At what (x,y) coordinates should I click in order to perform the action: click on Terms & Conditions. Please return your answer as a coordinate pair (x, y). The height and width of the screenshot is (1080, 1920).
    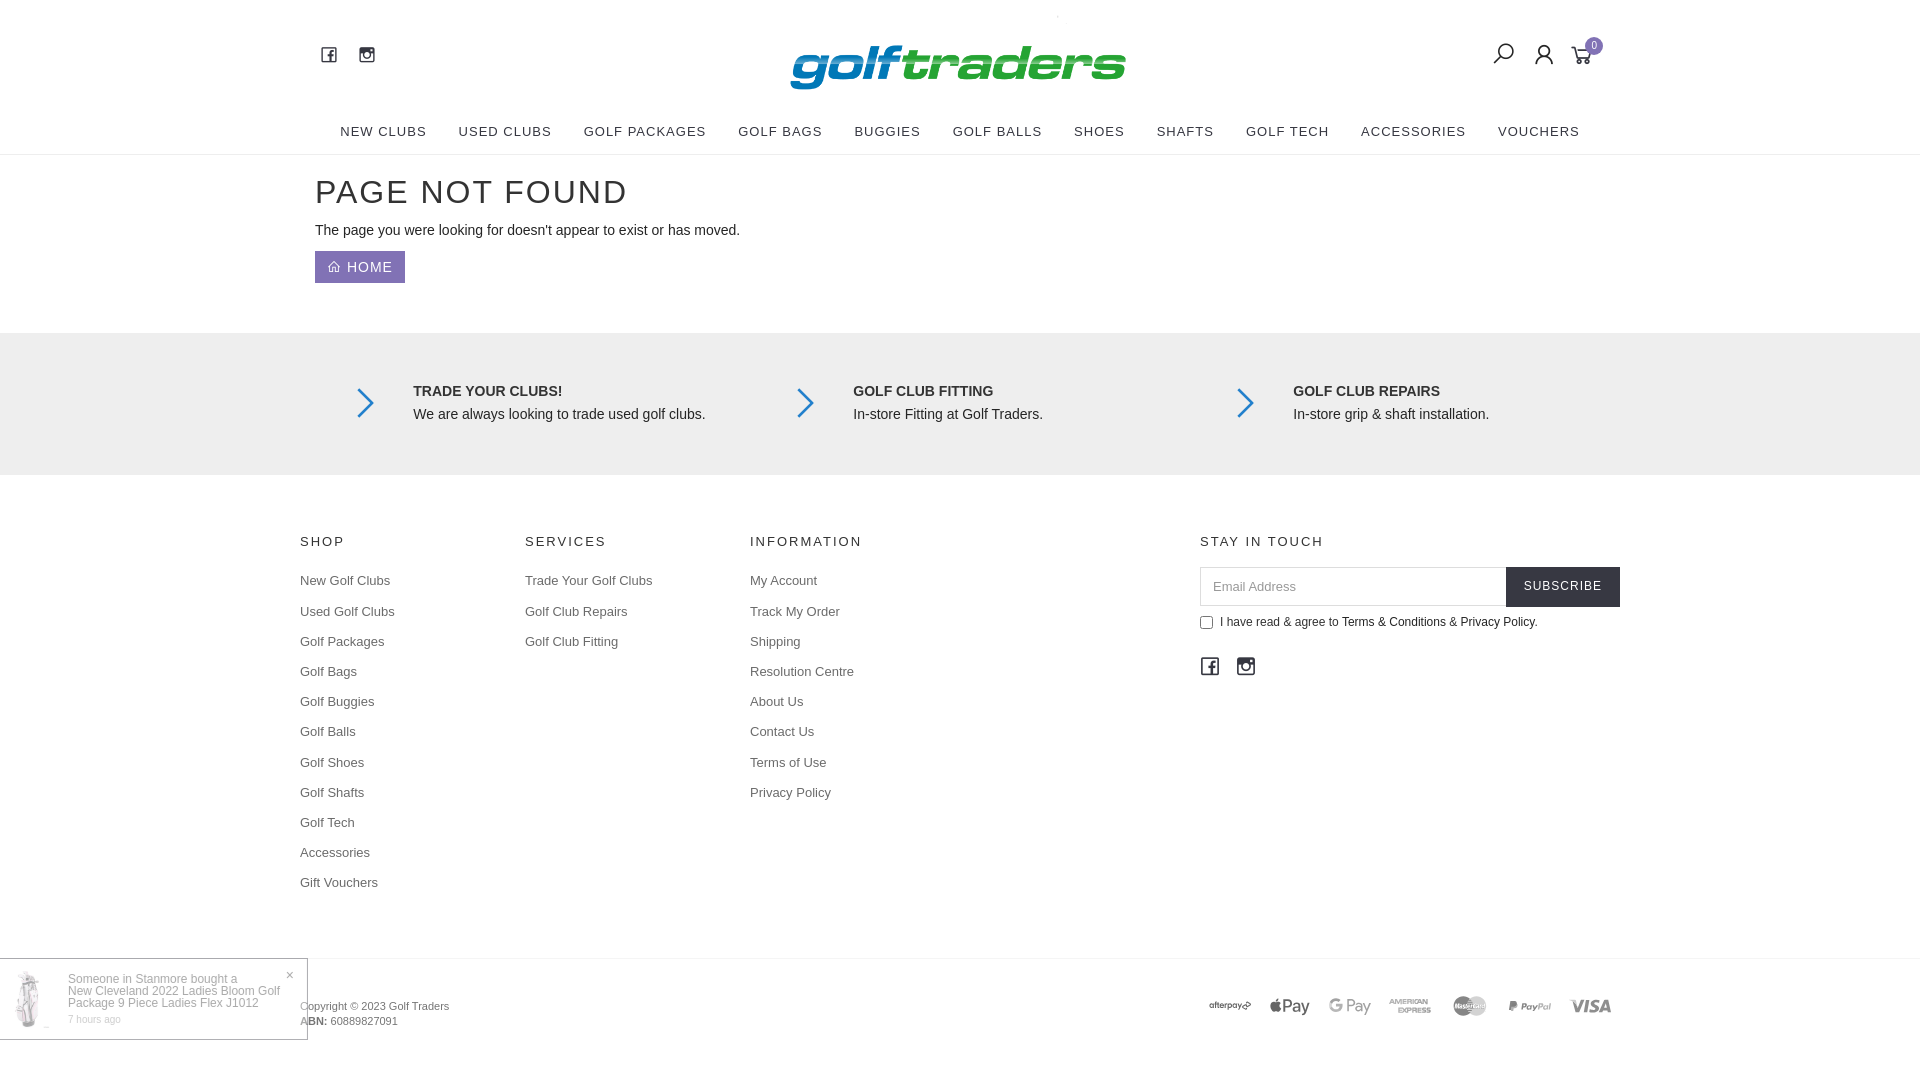
    Looking at the image, I should click on (1394, 622).